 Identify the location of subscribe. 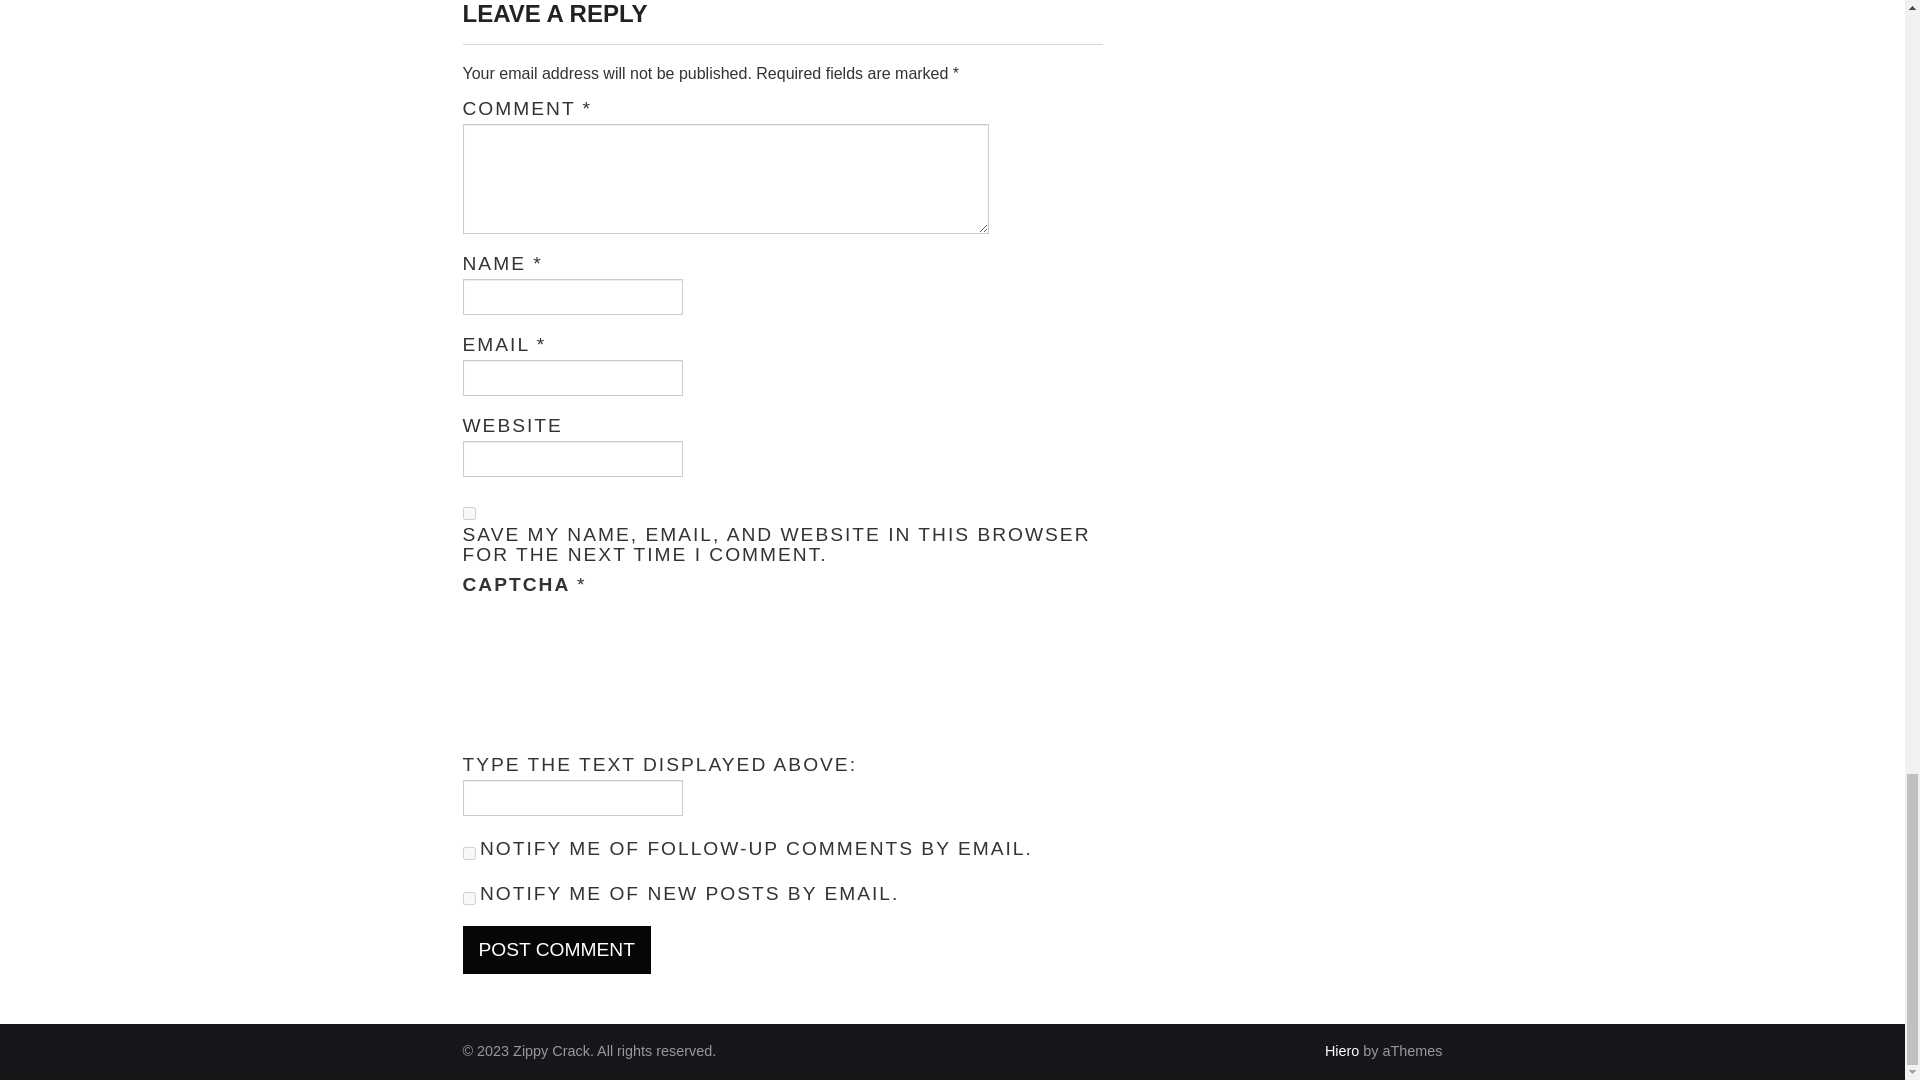
(468, 852).